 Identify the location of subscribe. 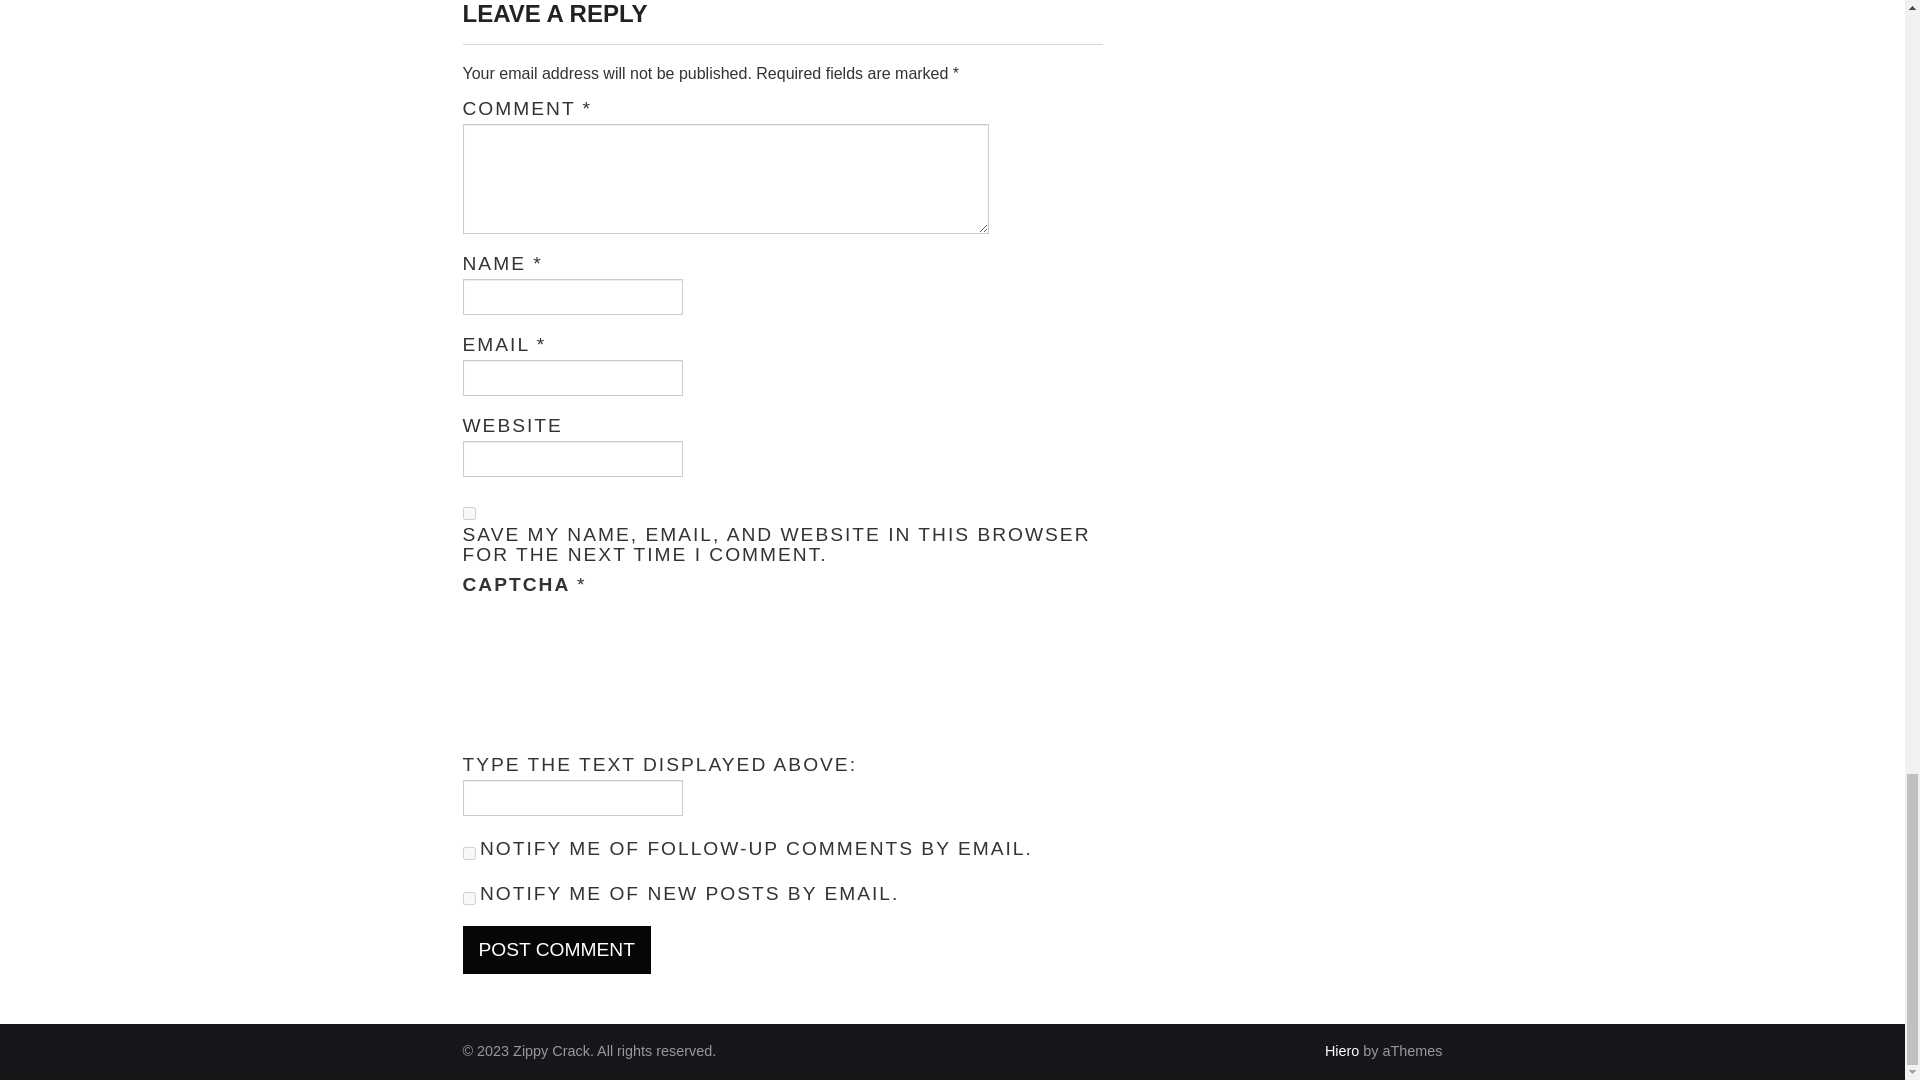
(468, 852).